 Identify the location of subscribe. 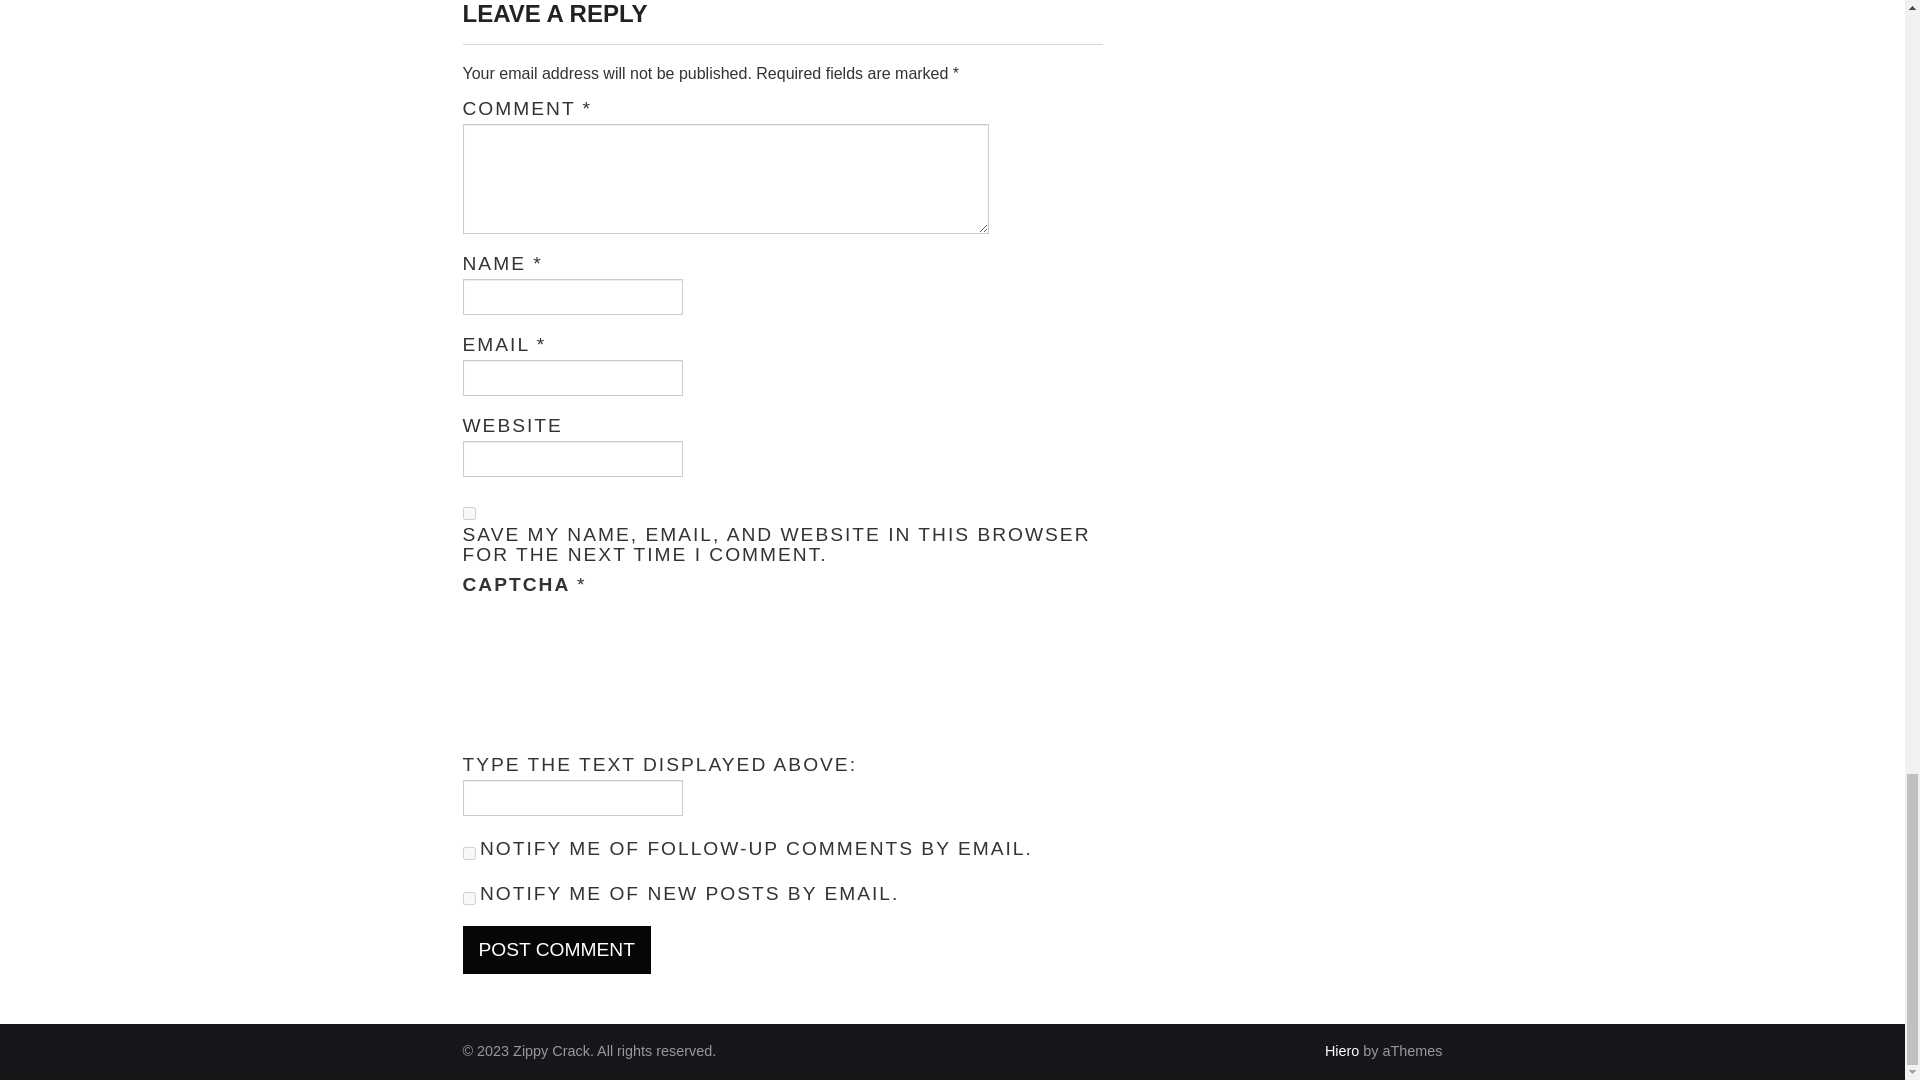
(468, 852).